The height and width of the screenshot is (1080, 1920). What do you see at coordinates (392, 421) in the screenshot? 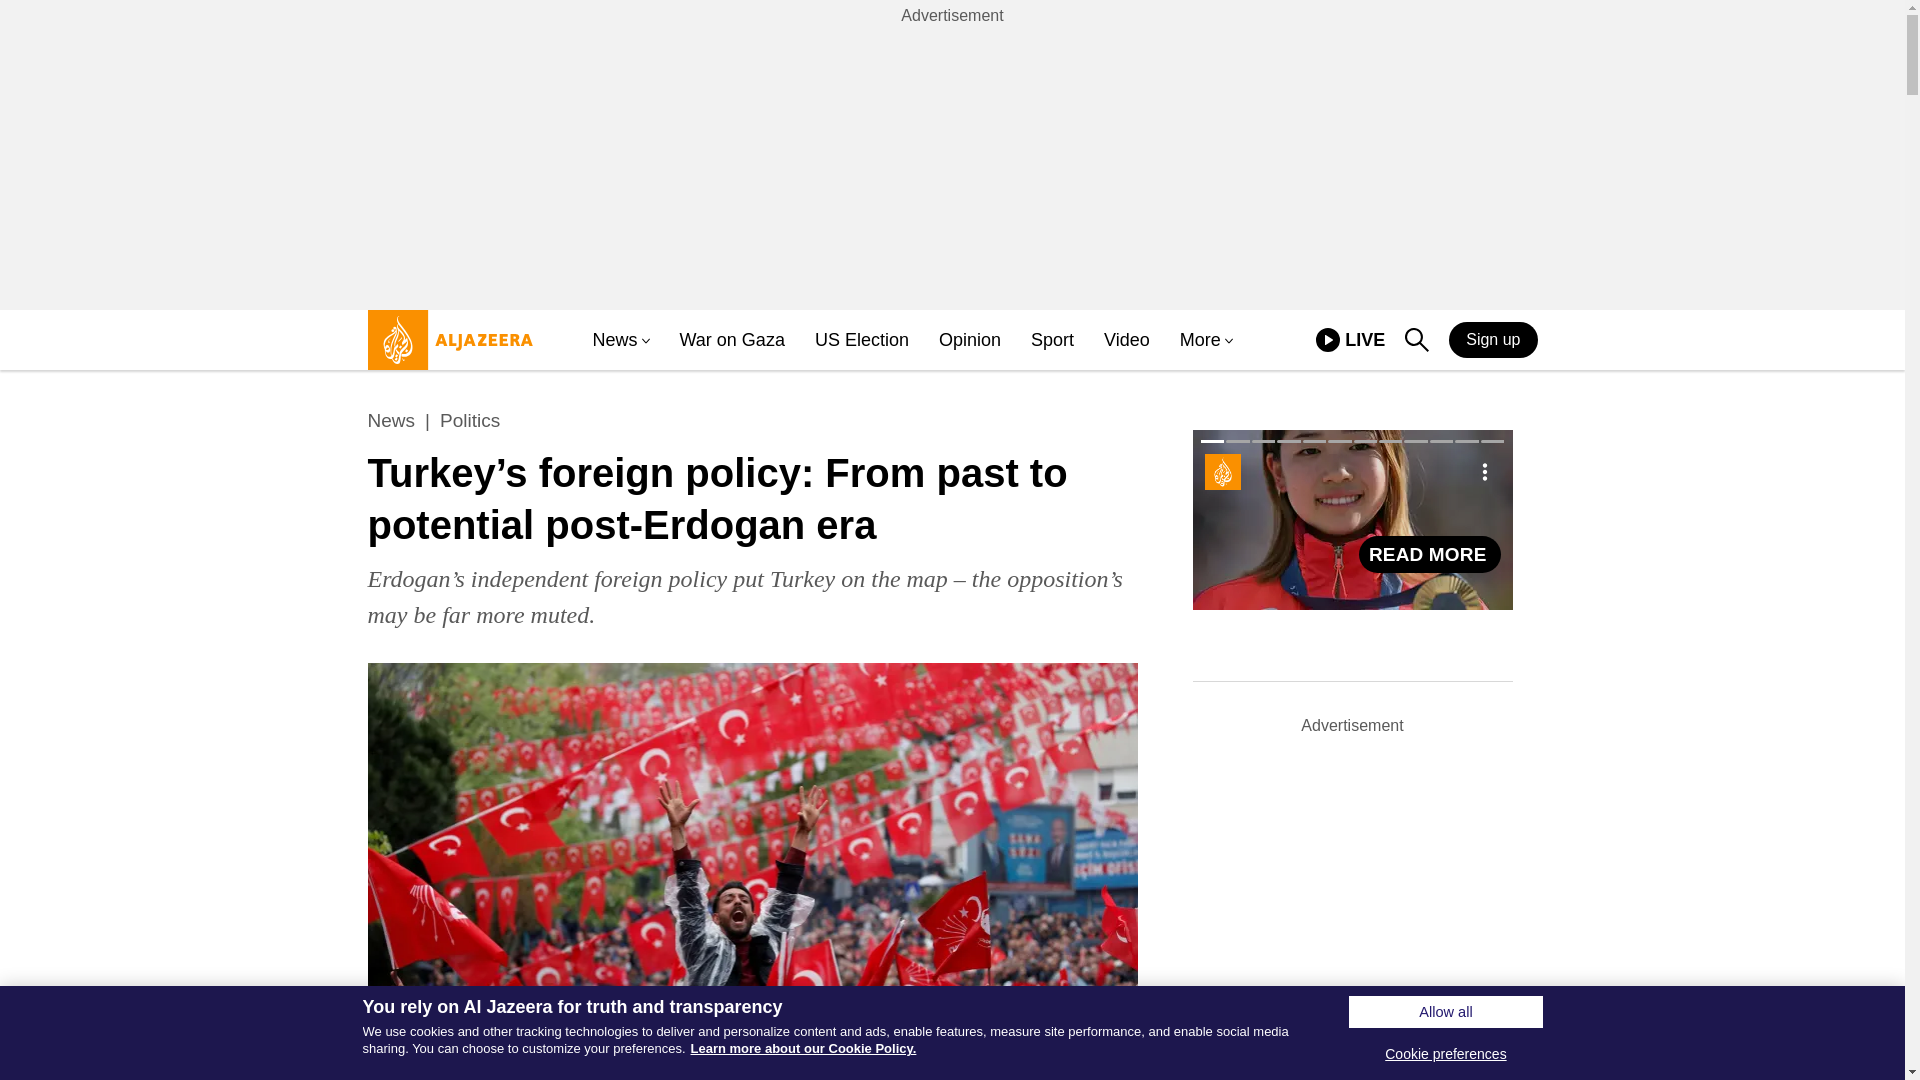
I see `play` at bounding box center [392, 421].